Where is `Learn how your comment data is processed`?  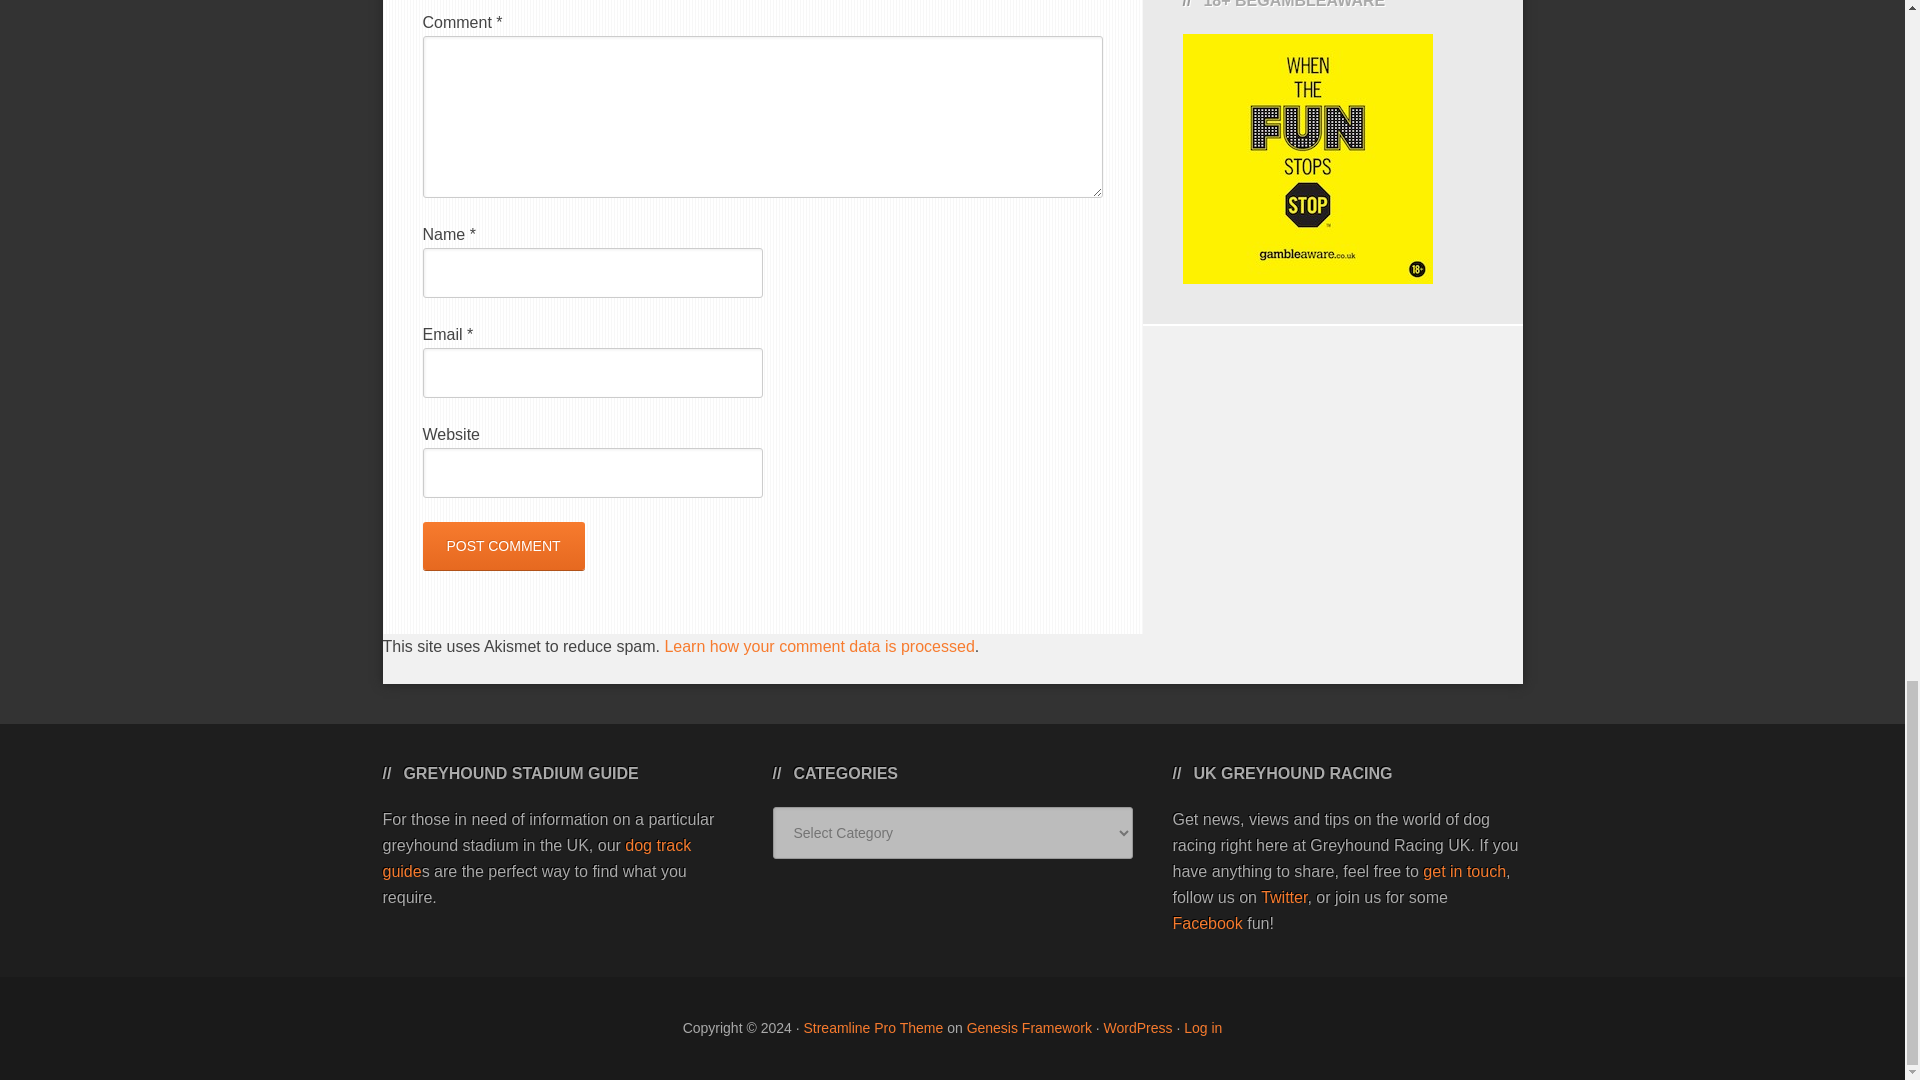 Learn how your comment data is processed is located at coordinates (818, 646).